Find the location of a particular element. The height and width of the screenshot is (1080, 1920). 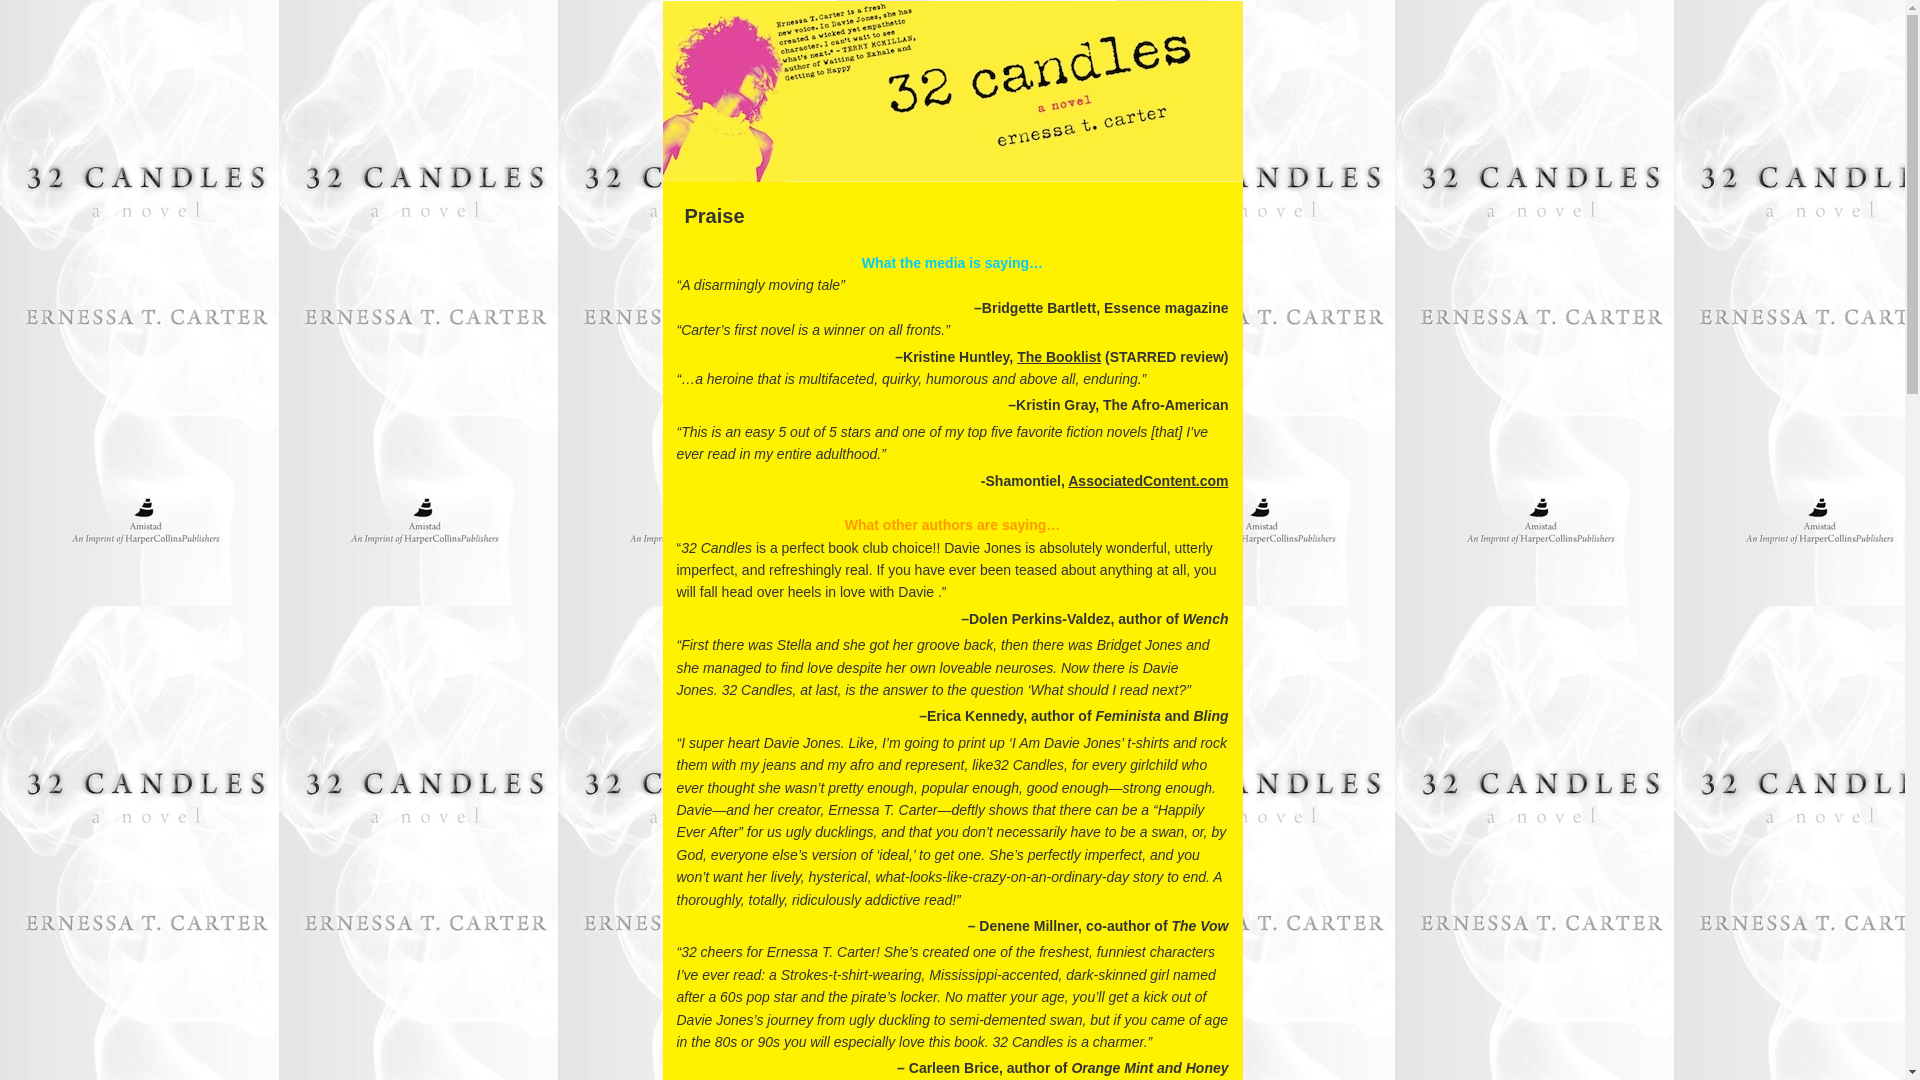

Praise is located at coordinates (952, 216).